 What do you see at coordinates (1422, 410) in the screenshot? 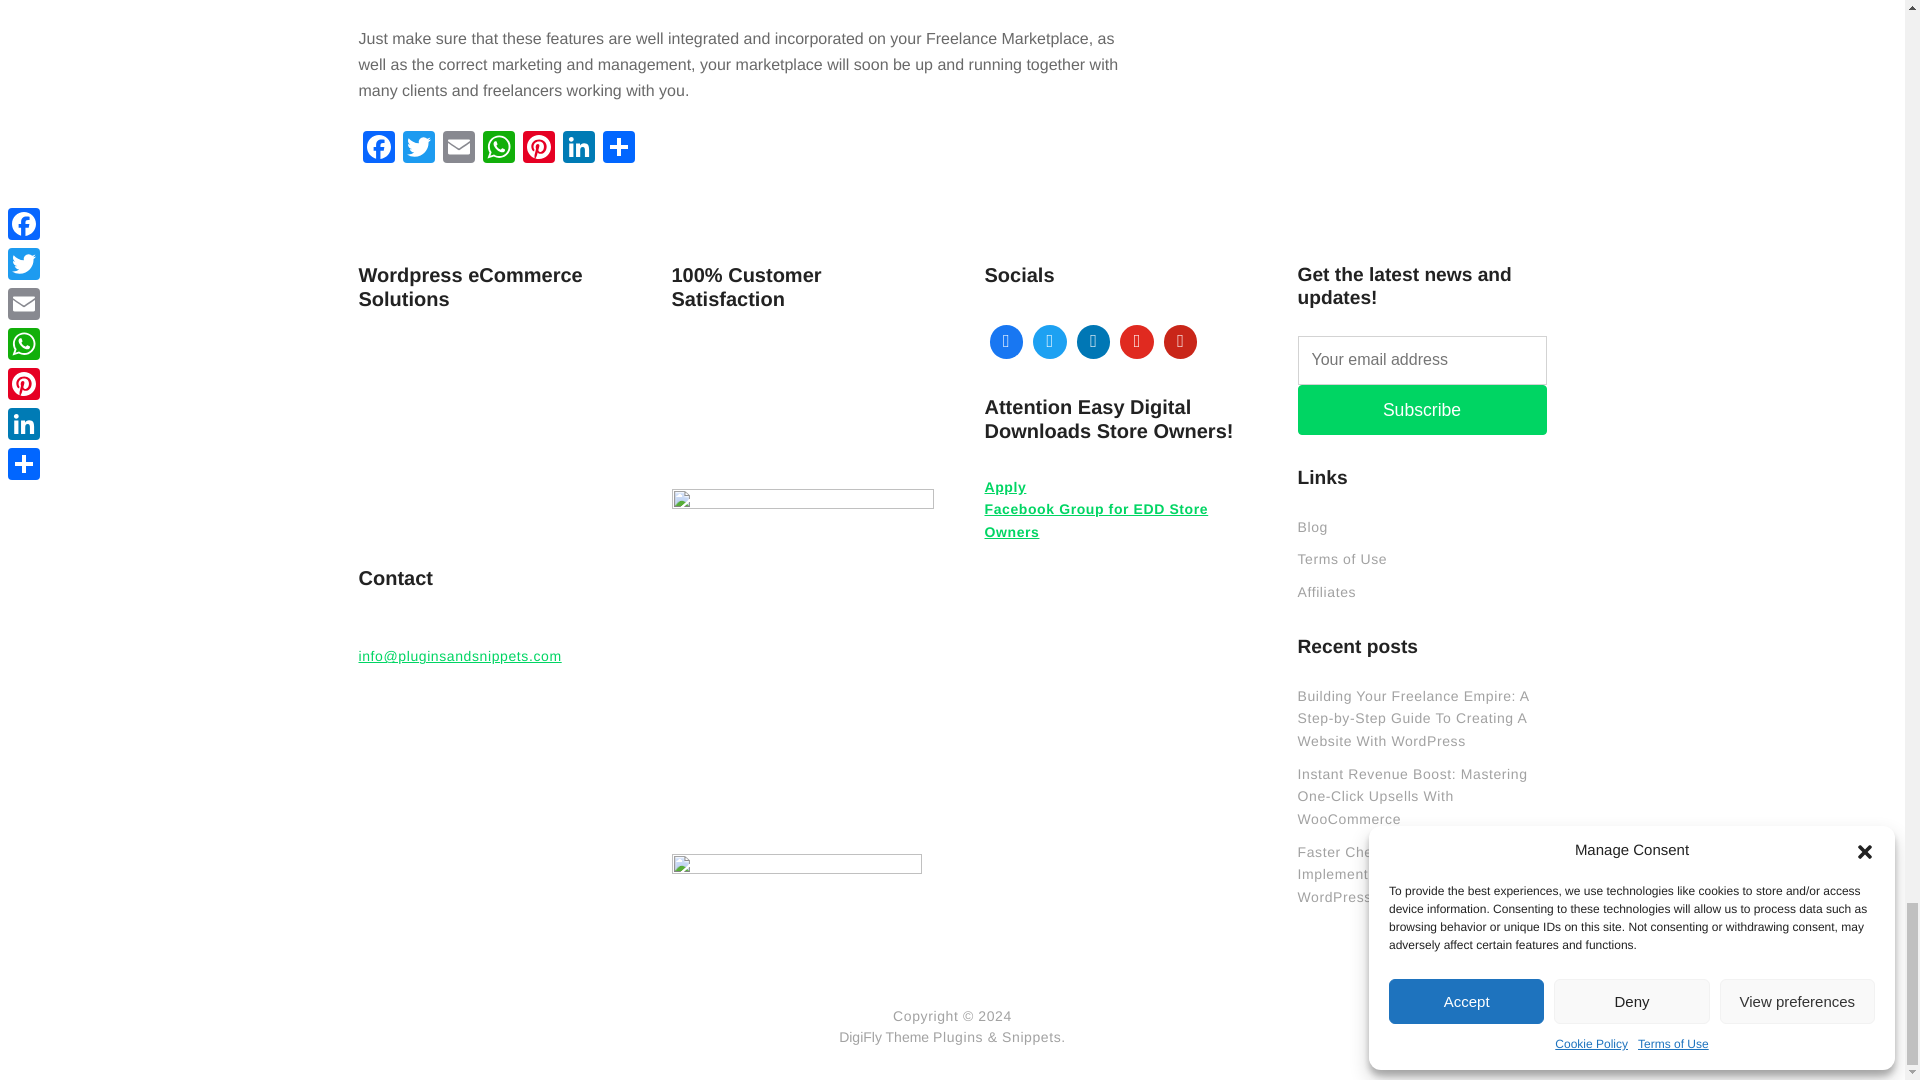
I see `Subscribe` at bounding box center [1422, 410].